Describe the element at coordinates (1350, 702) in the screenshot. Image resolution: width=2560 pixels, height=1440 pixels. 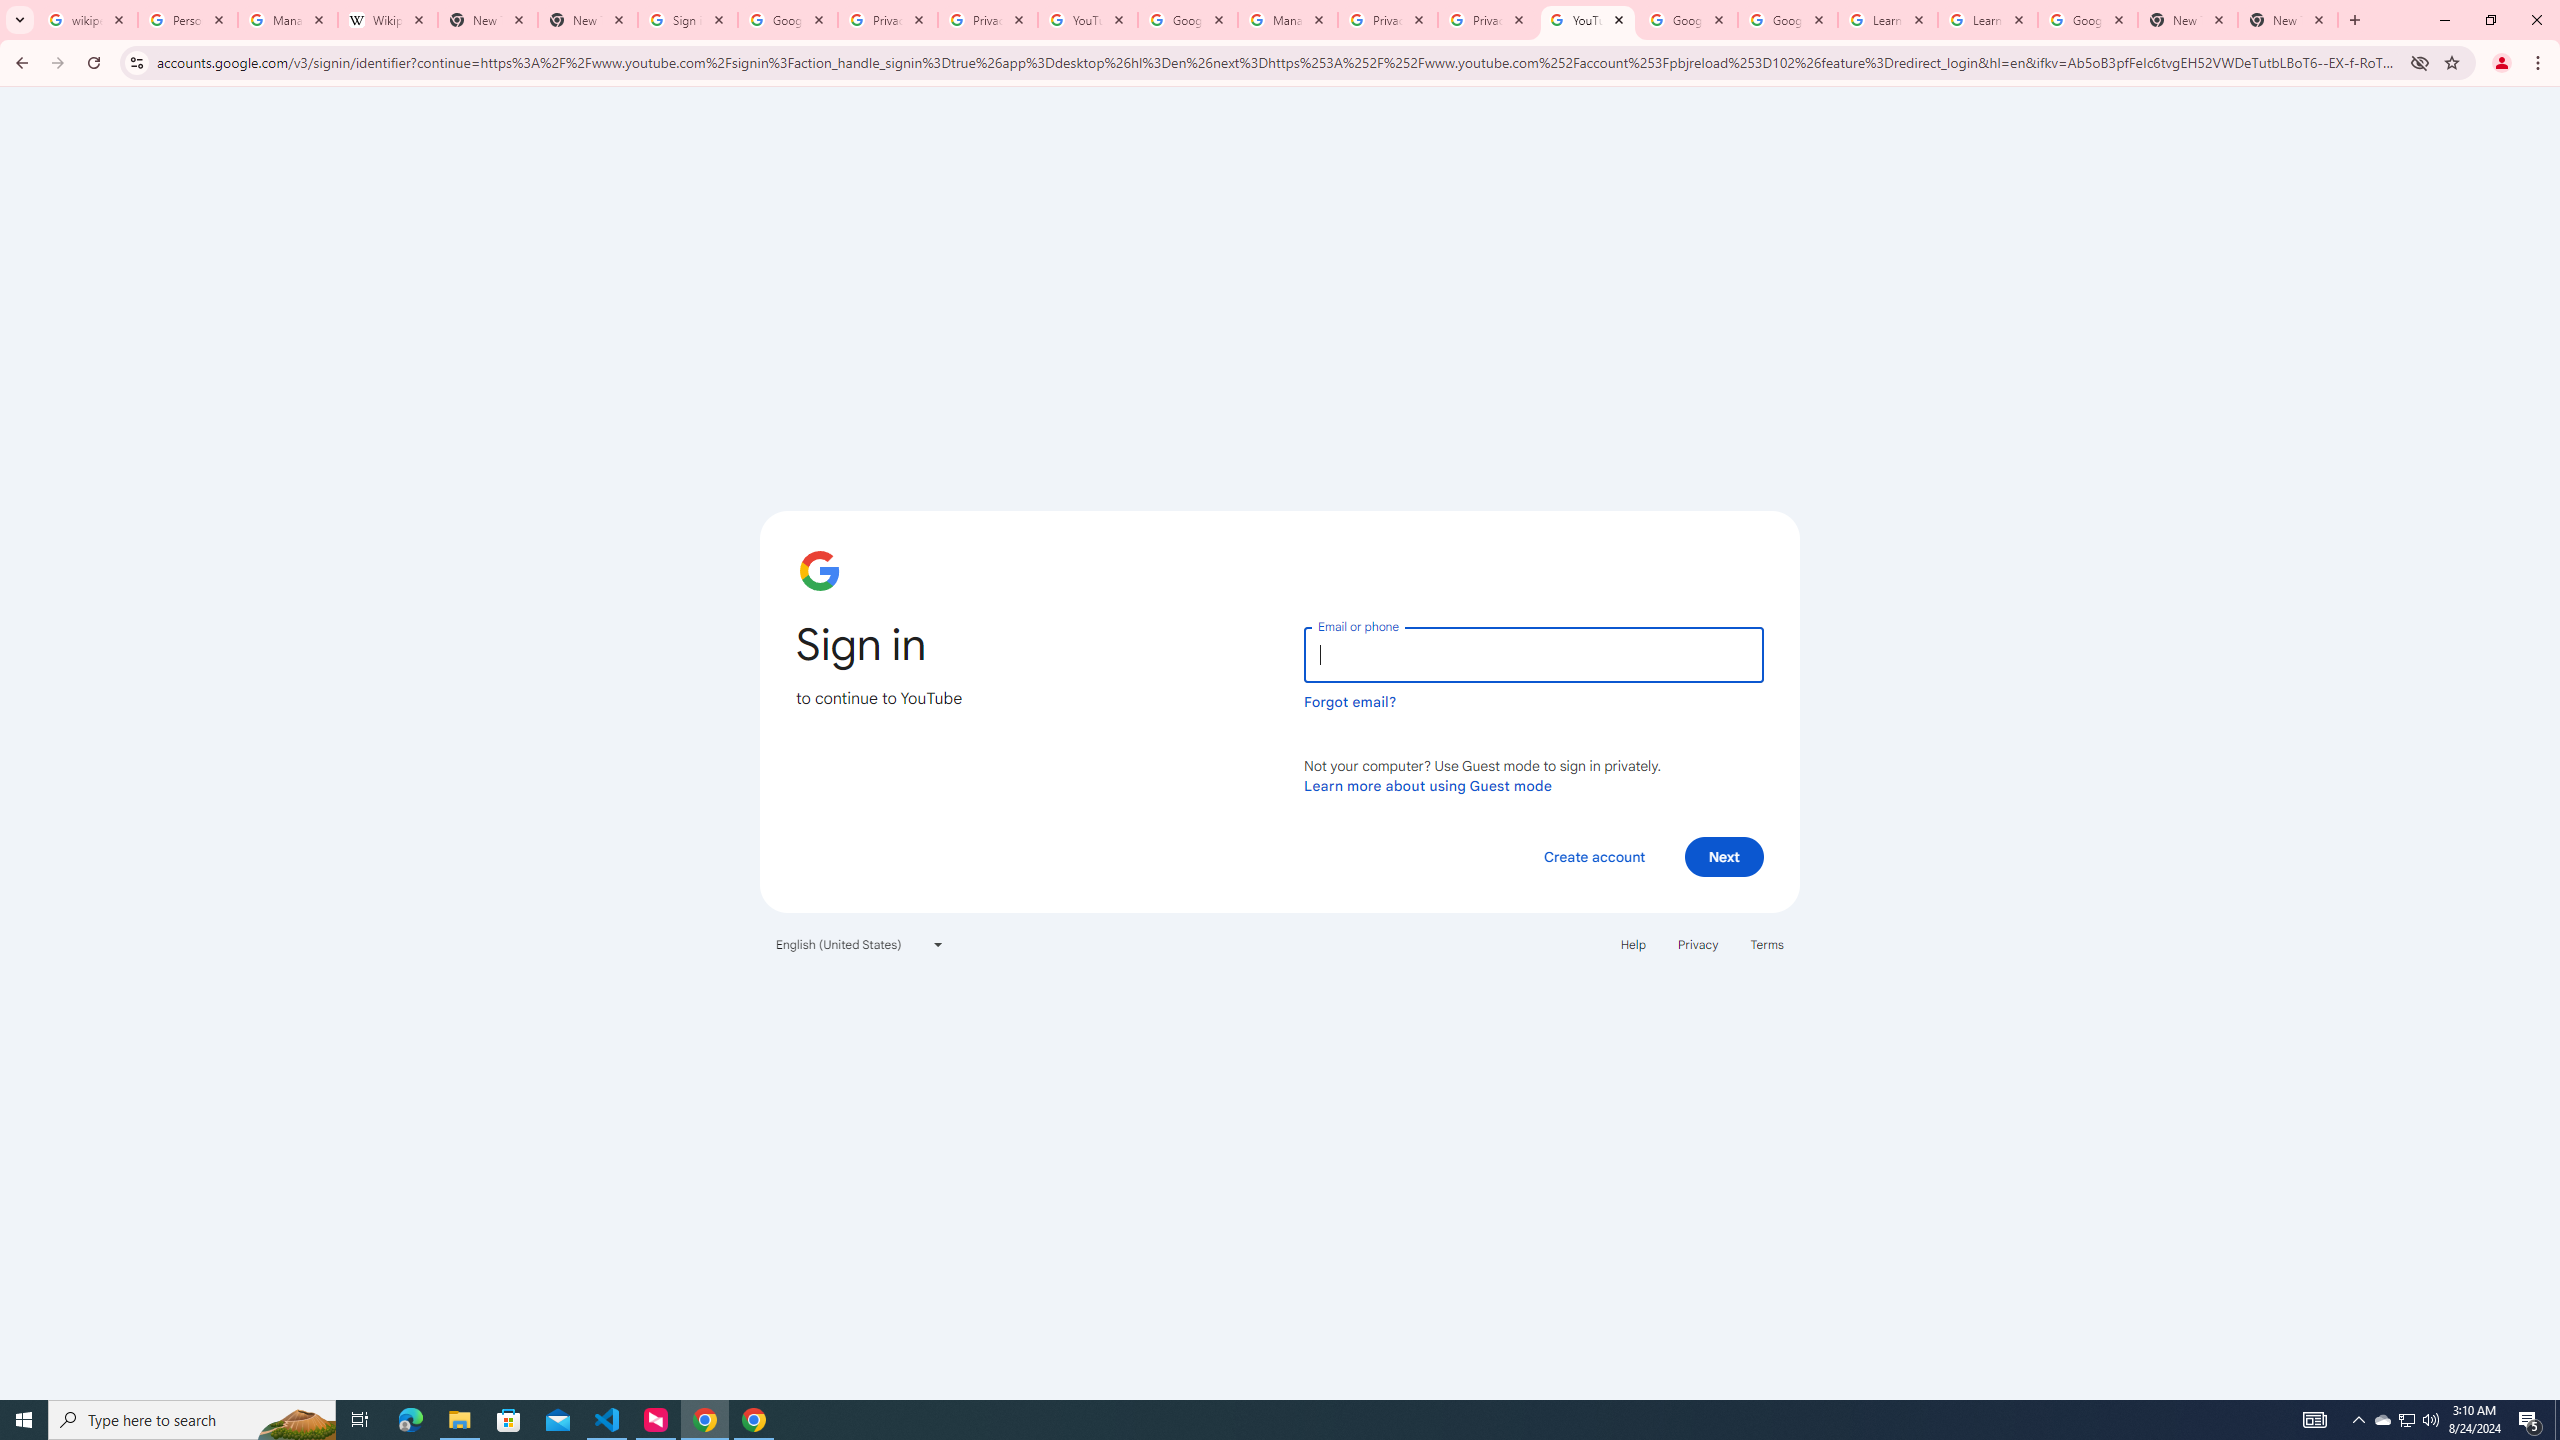
I see `Forgot email?` at that location.